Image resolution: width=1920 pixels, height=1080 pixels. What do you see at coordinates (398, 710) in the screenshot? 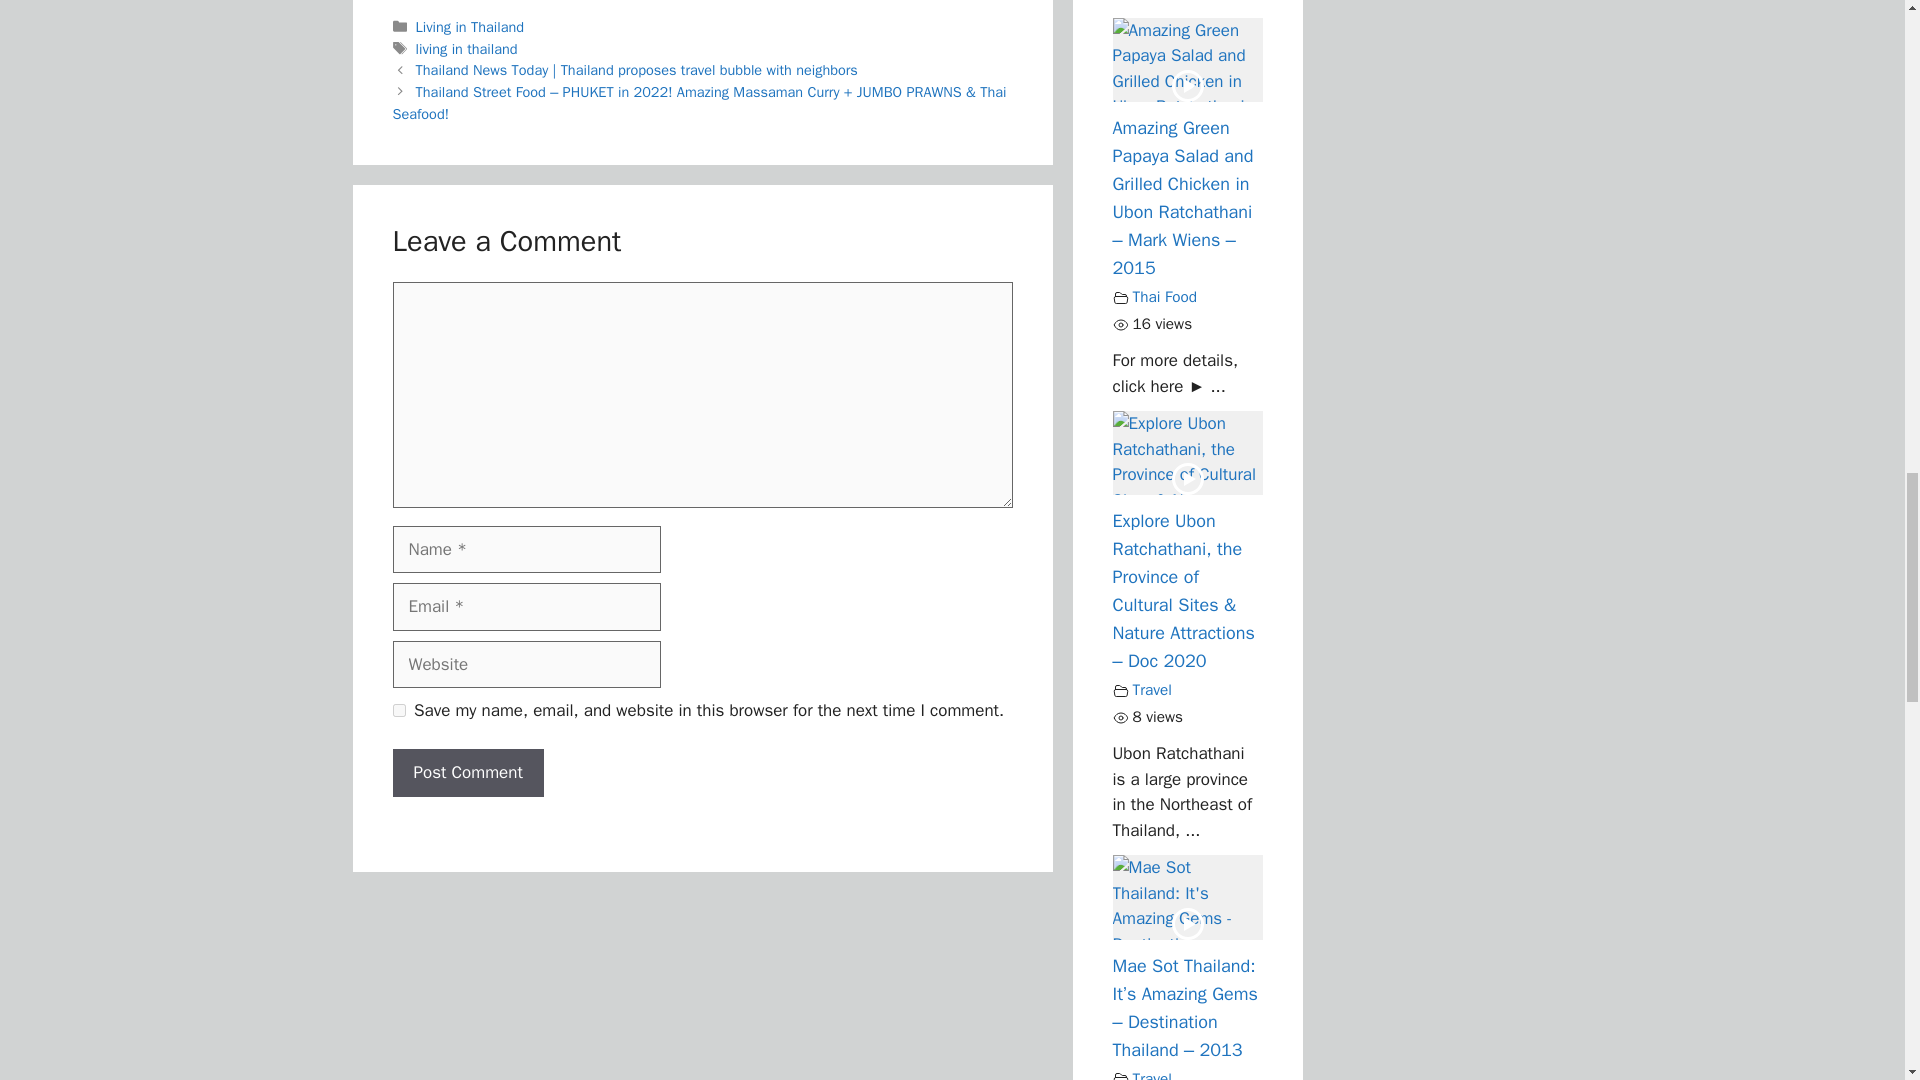
I see `yes` at bounding box center [398, 710].